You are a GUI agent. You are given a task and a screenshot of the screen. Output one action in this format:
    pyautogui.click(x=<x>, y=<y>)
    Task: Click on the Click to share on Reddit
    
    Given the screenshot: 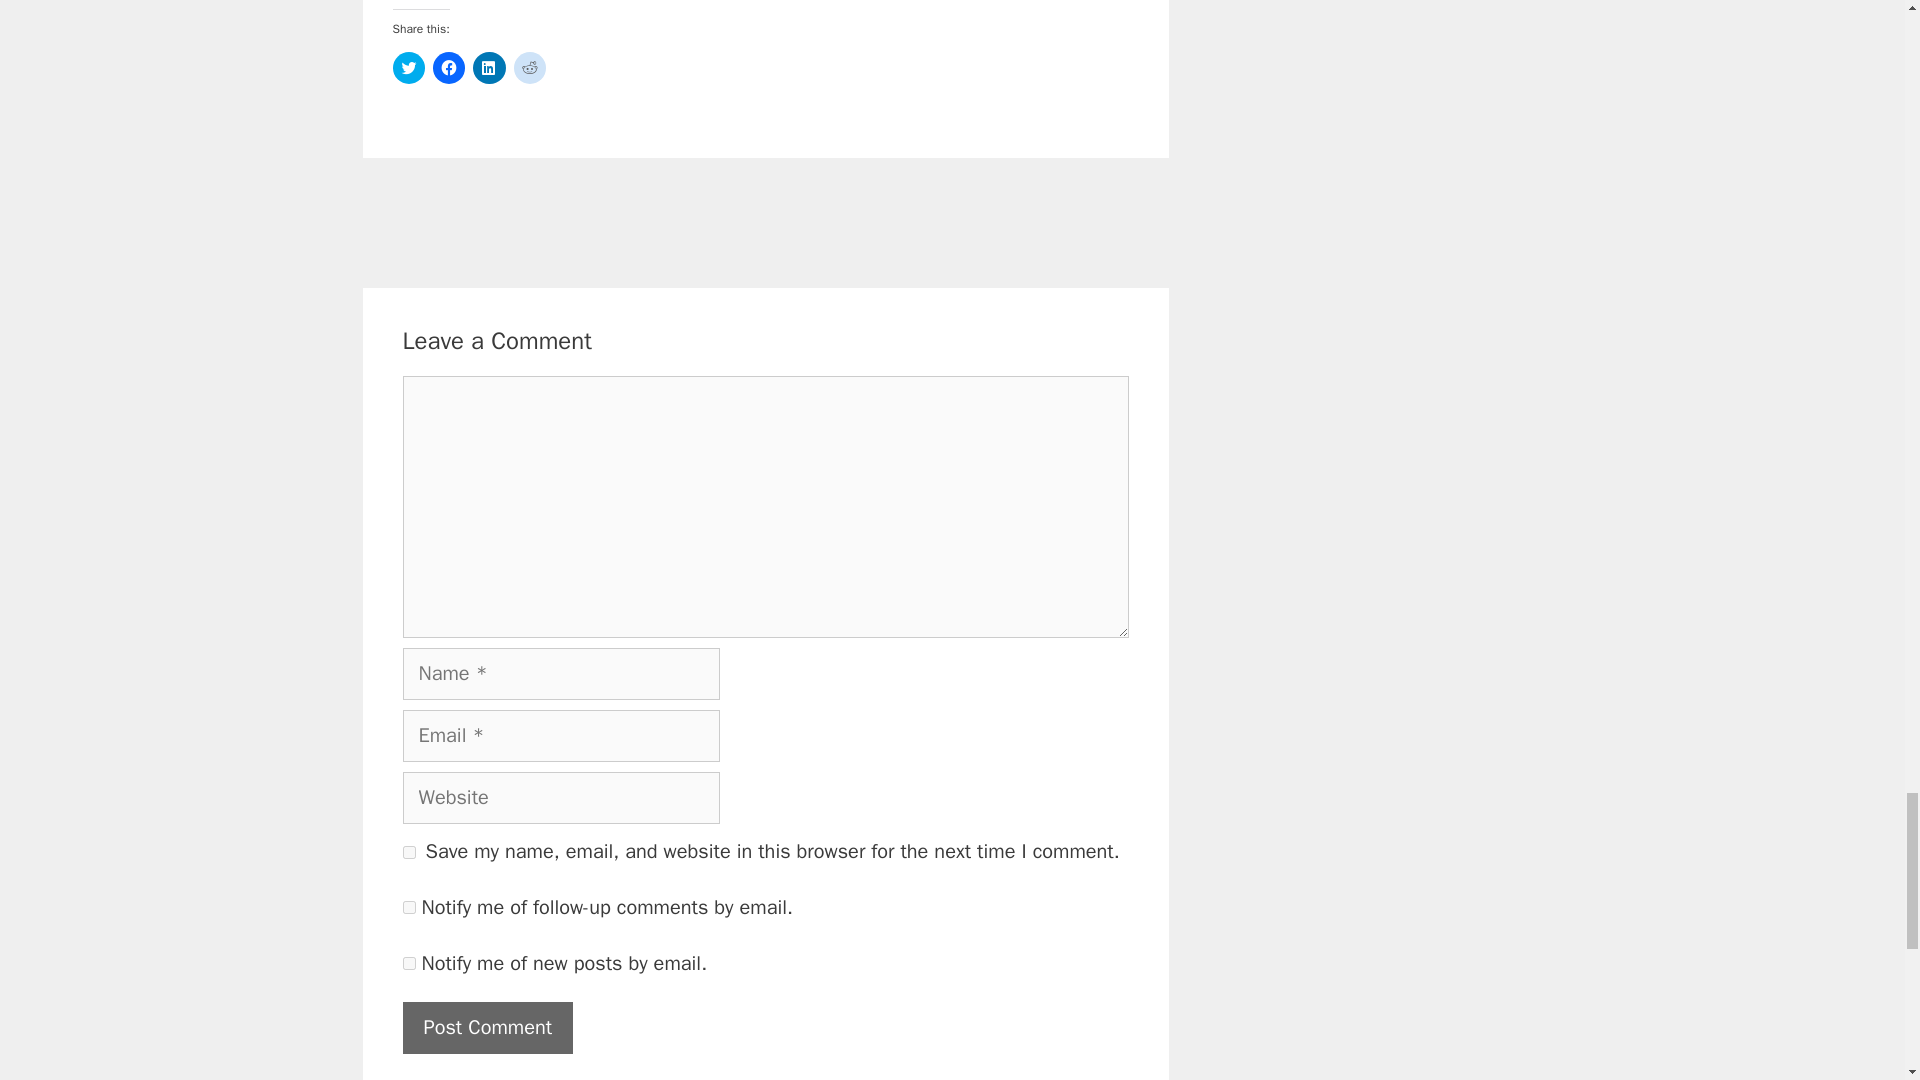 What is the action you would take?
    pyautogui.click(x=530, y=68)
    